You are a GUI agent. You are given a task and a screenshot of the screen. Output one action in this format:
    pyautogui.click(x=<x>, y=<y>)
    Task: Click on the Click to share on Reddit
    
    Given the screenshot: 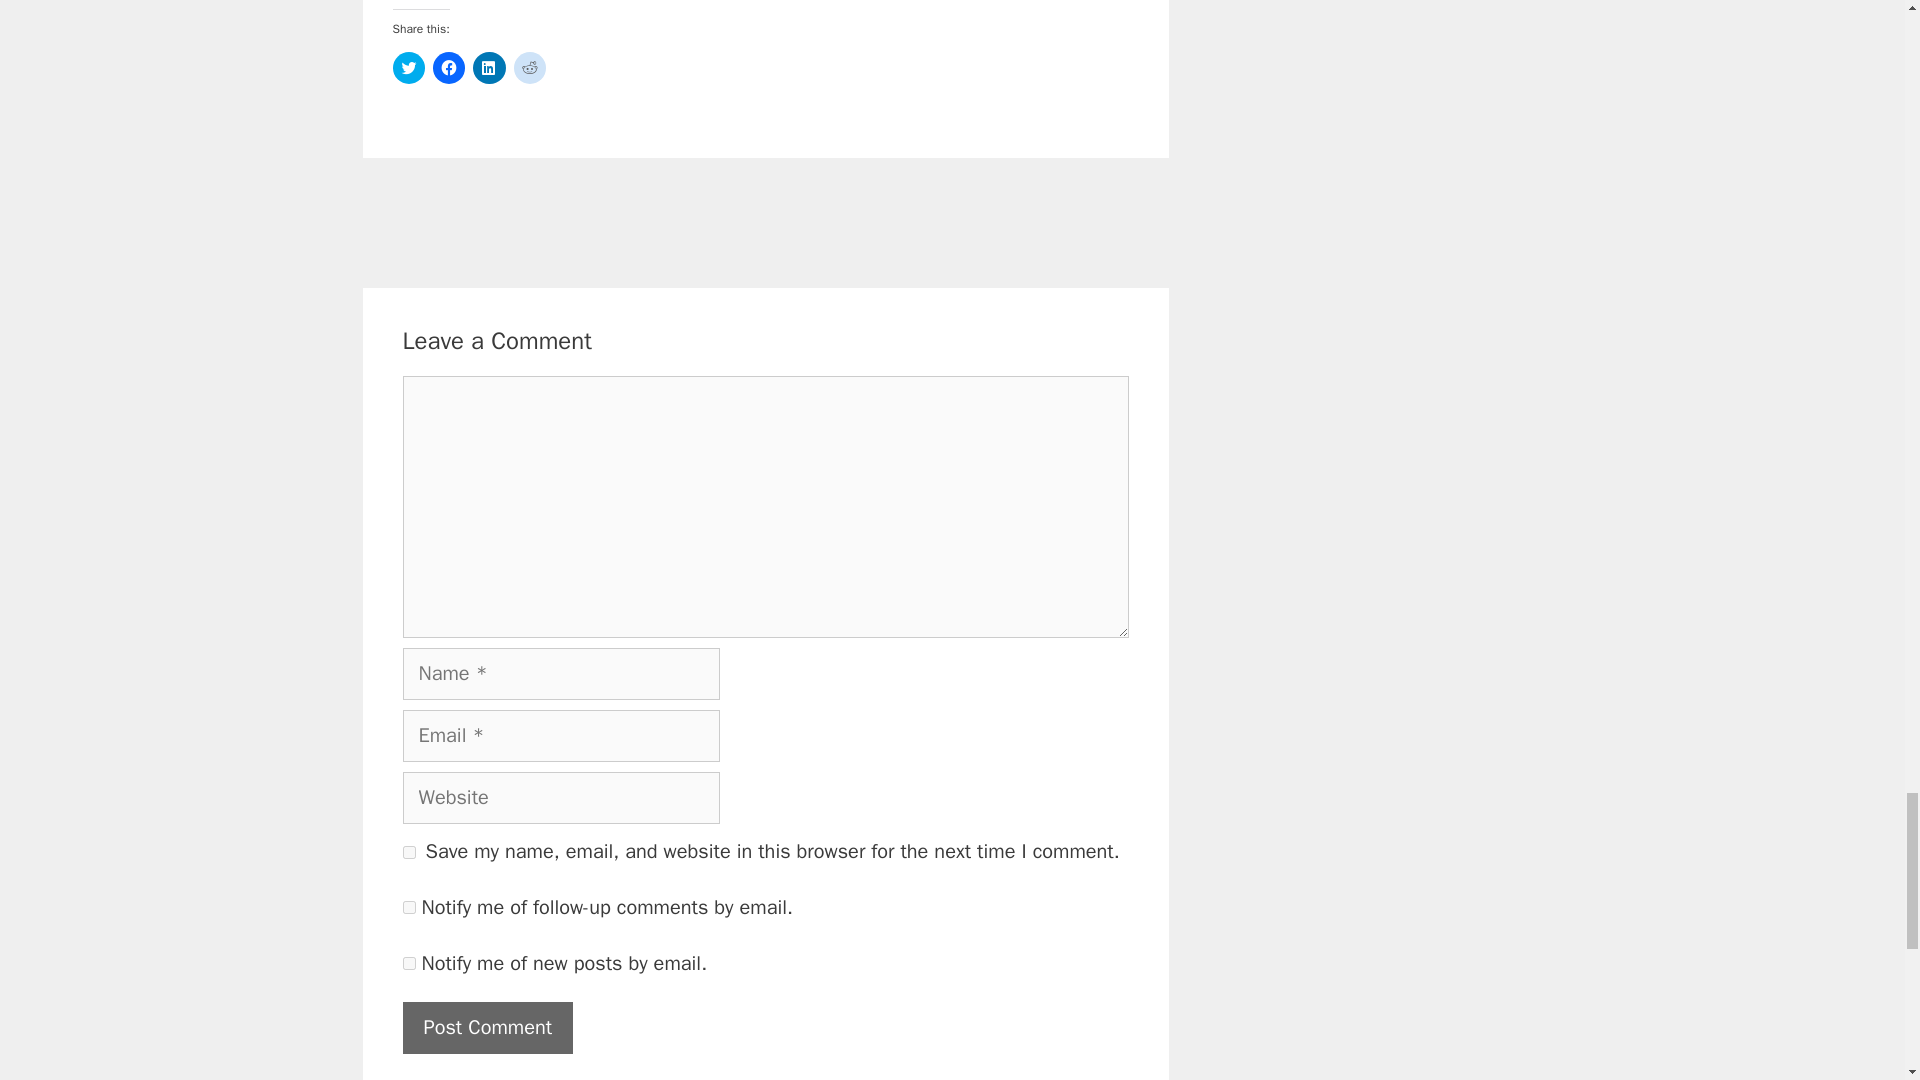 What is the action you would take?
    pyautogui.click(x=530, y=68)
    